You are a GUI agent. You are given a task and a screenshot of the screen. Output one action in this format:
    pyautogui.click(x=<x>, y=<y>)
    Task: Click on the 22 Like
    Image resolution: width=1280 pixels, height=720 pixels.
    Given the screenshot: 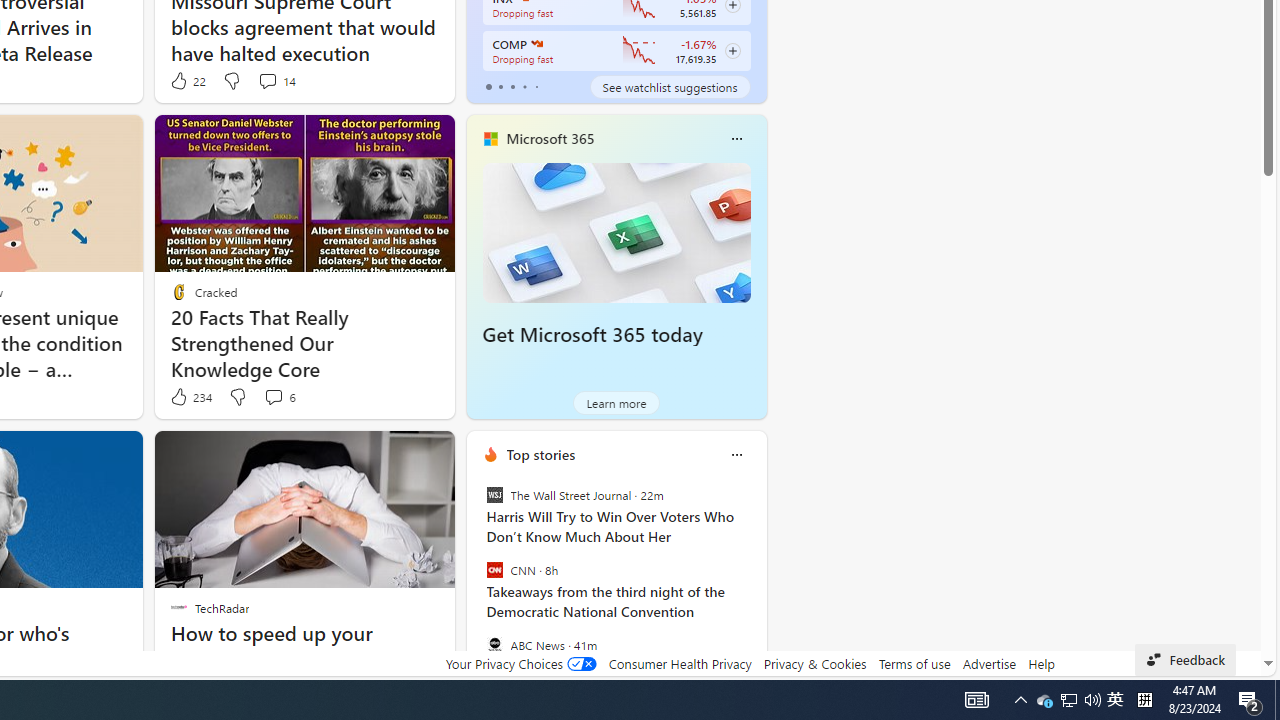 What is the action you would take?
    pyautogui.click(x=186, y=80)
    